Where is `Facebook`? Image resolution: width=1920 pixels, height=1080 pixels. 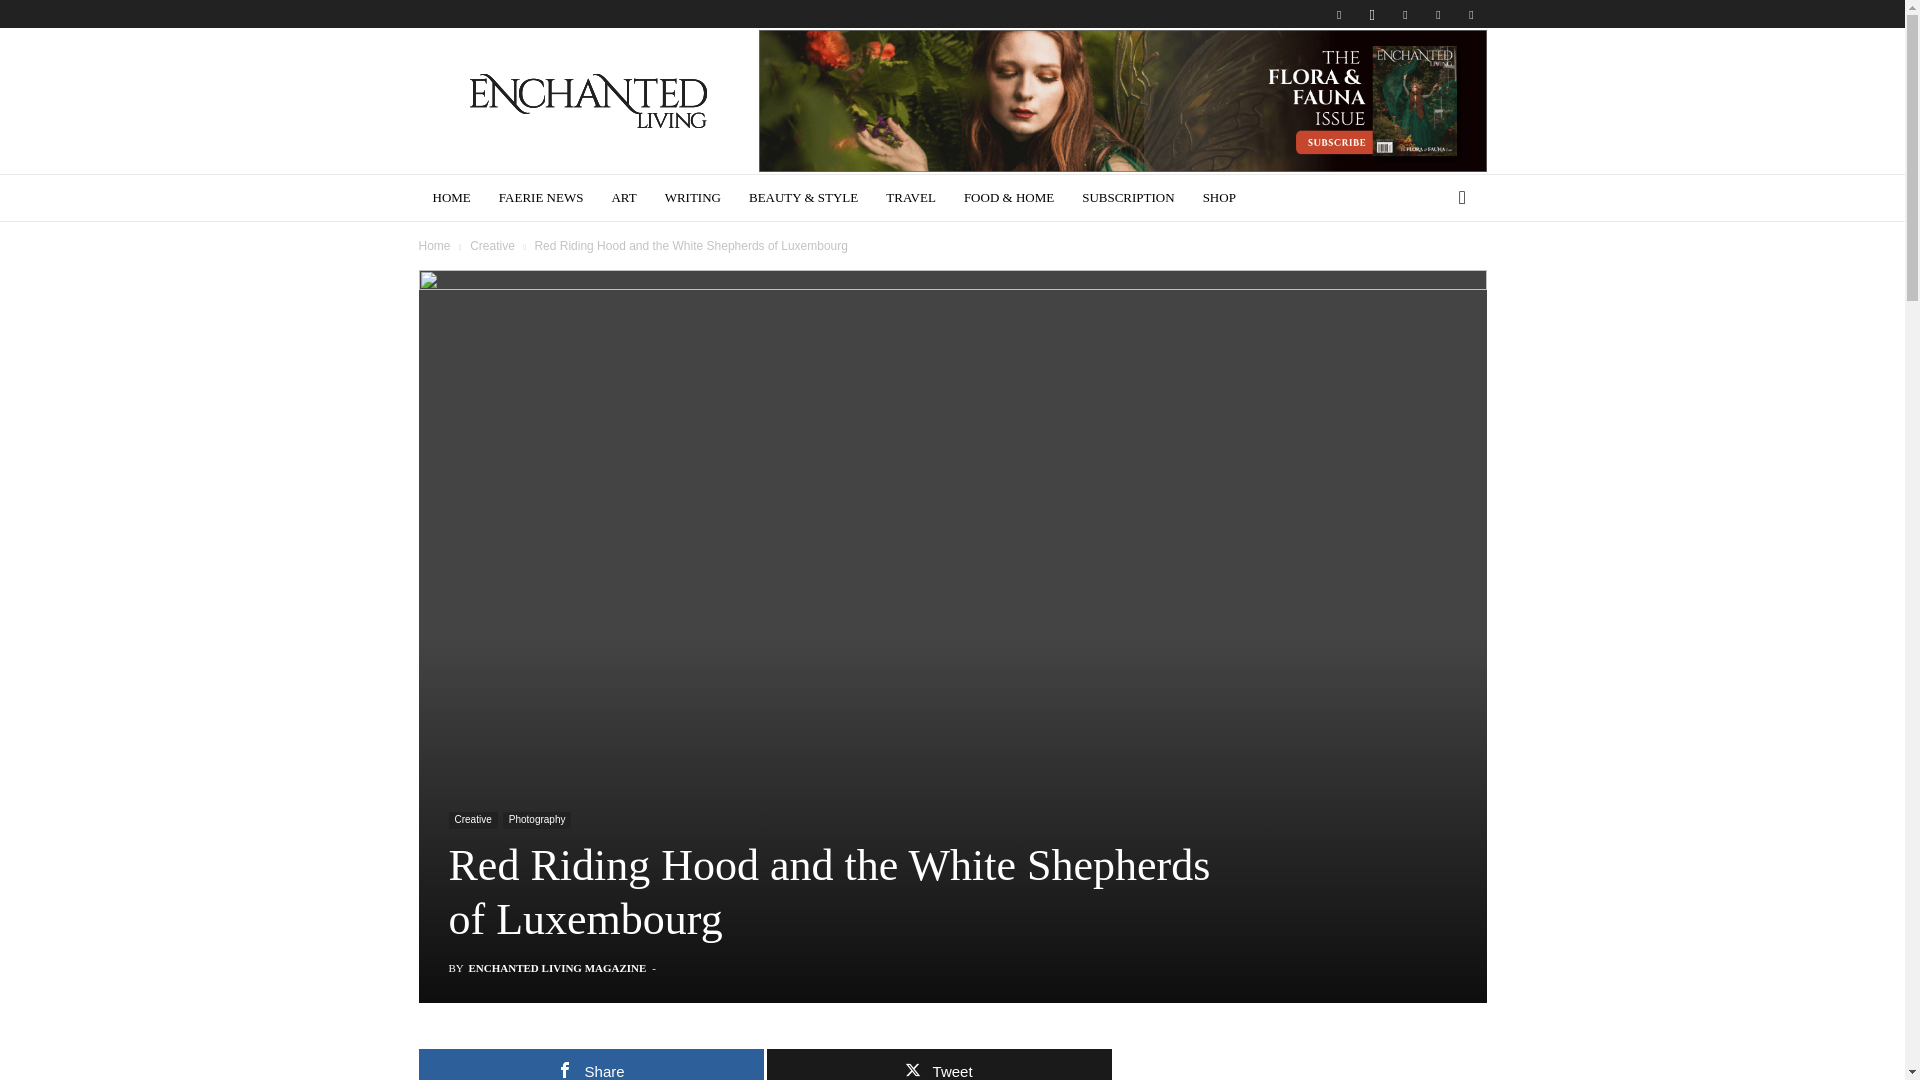
Facebook is located at coordinates (1338, 14).